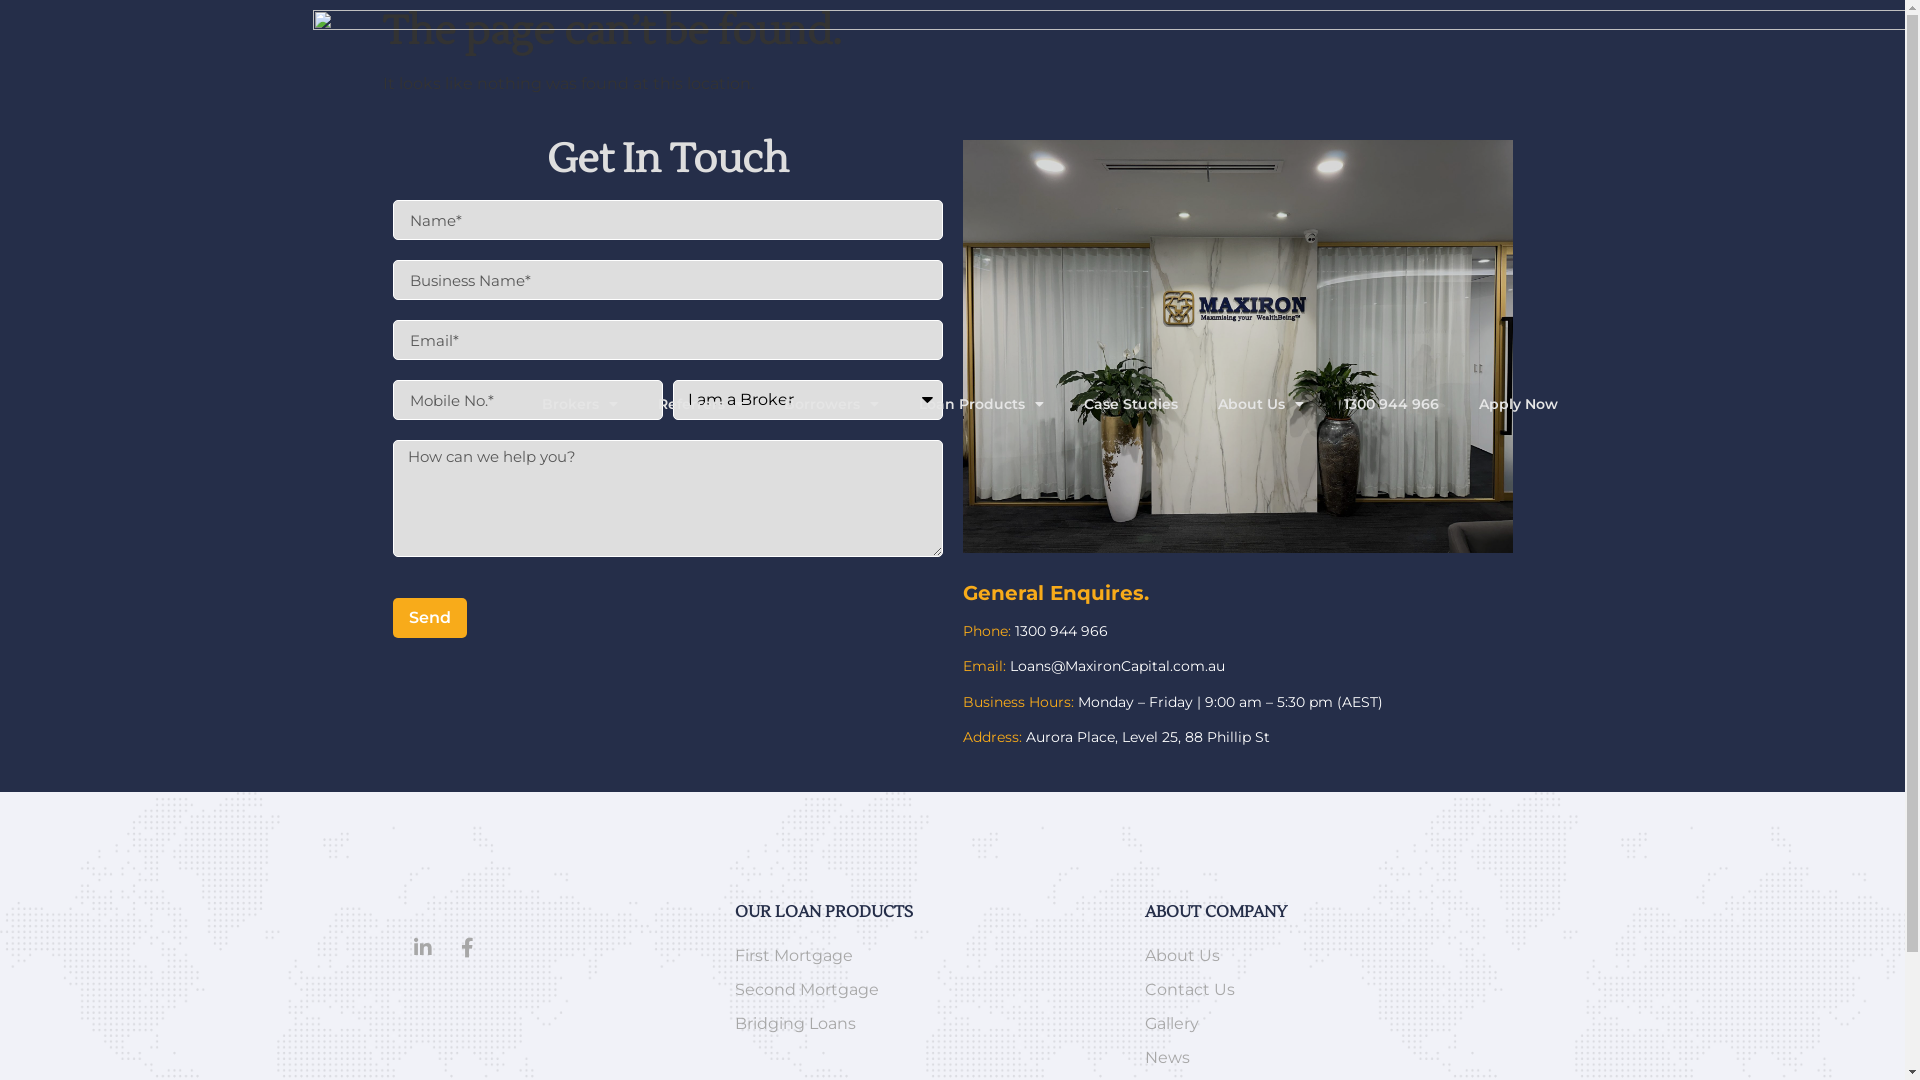 The width and height of the screenshot is (1920, 1080). I want to click on Send, so click(429, 618).